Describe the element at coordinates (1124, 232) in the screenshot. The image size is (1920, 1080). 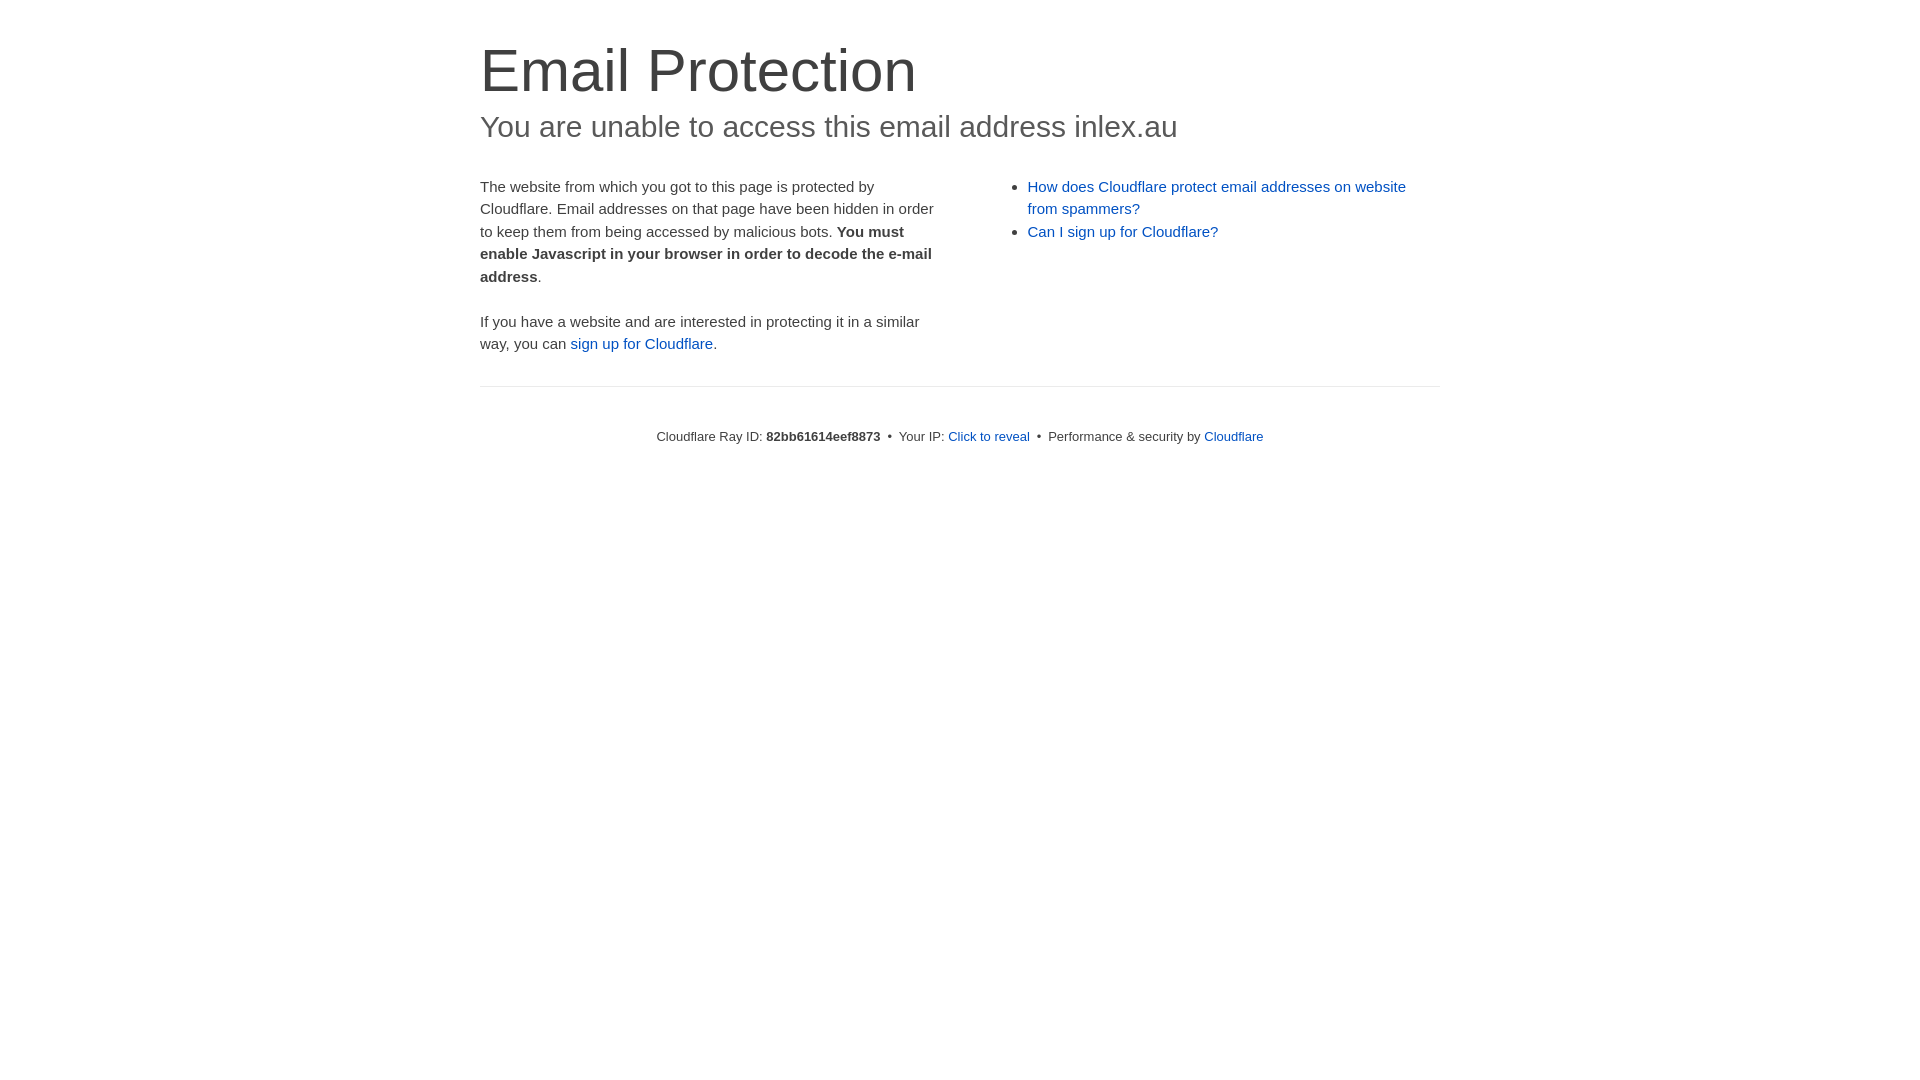
I see `Can I sign up for Cloudflare?` at that location.